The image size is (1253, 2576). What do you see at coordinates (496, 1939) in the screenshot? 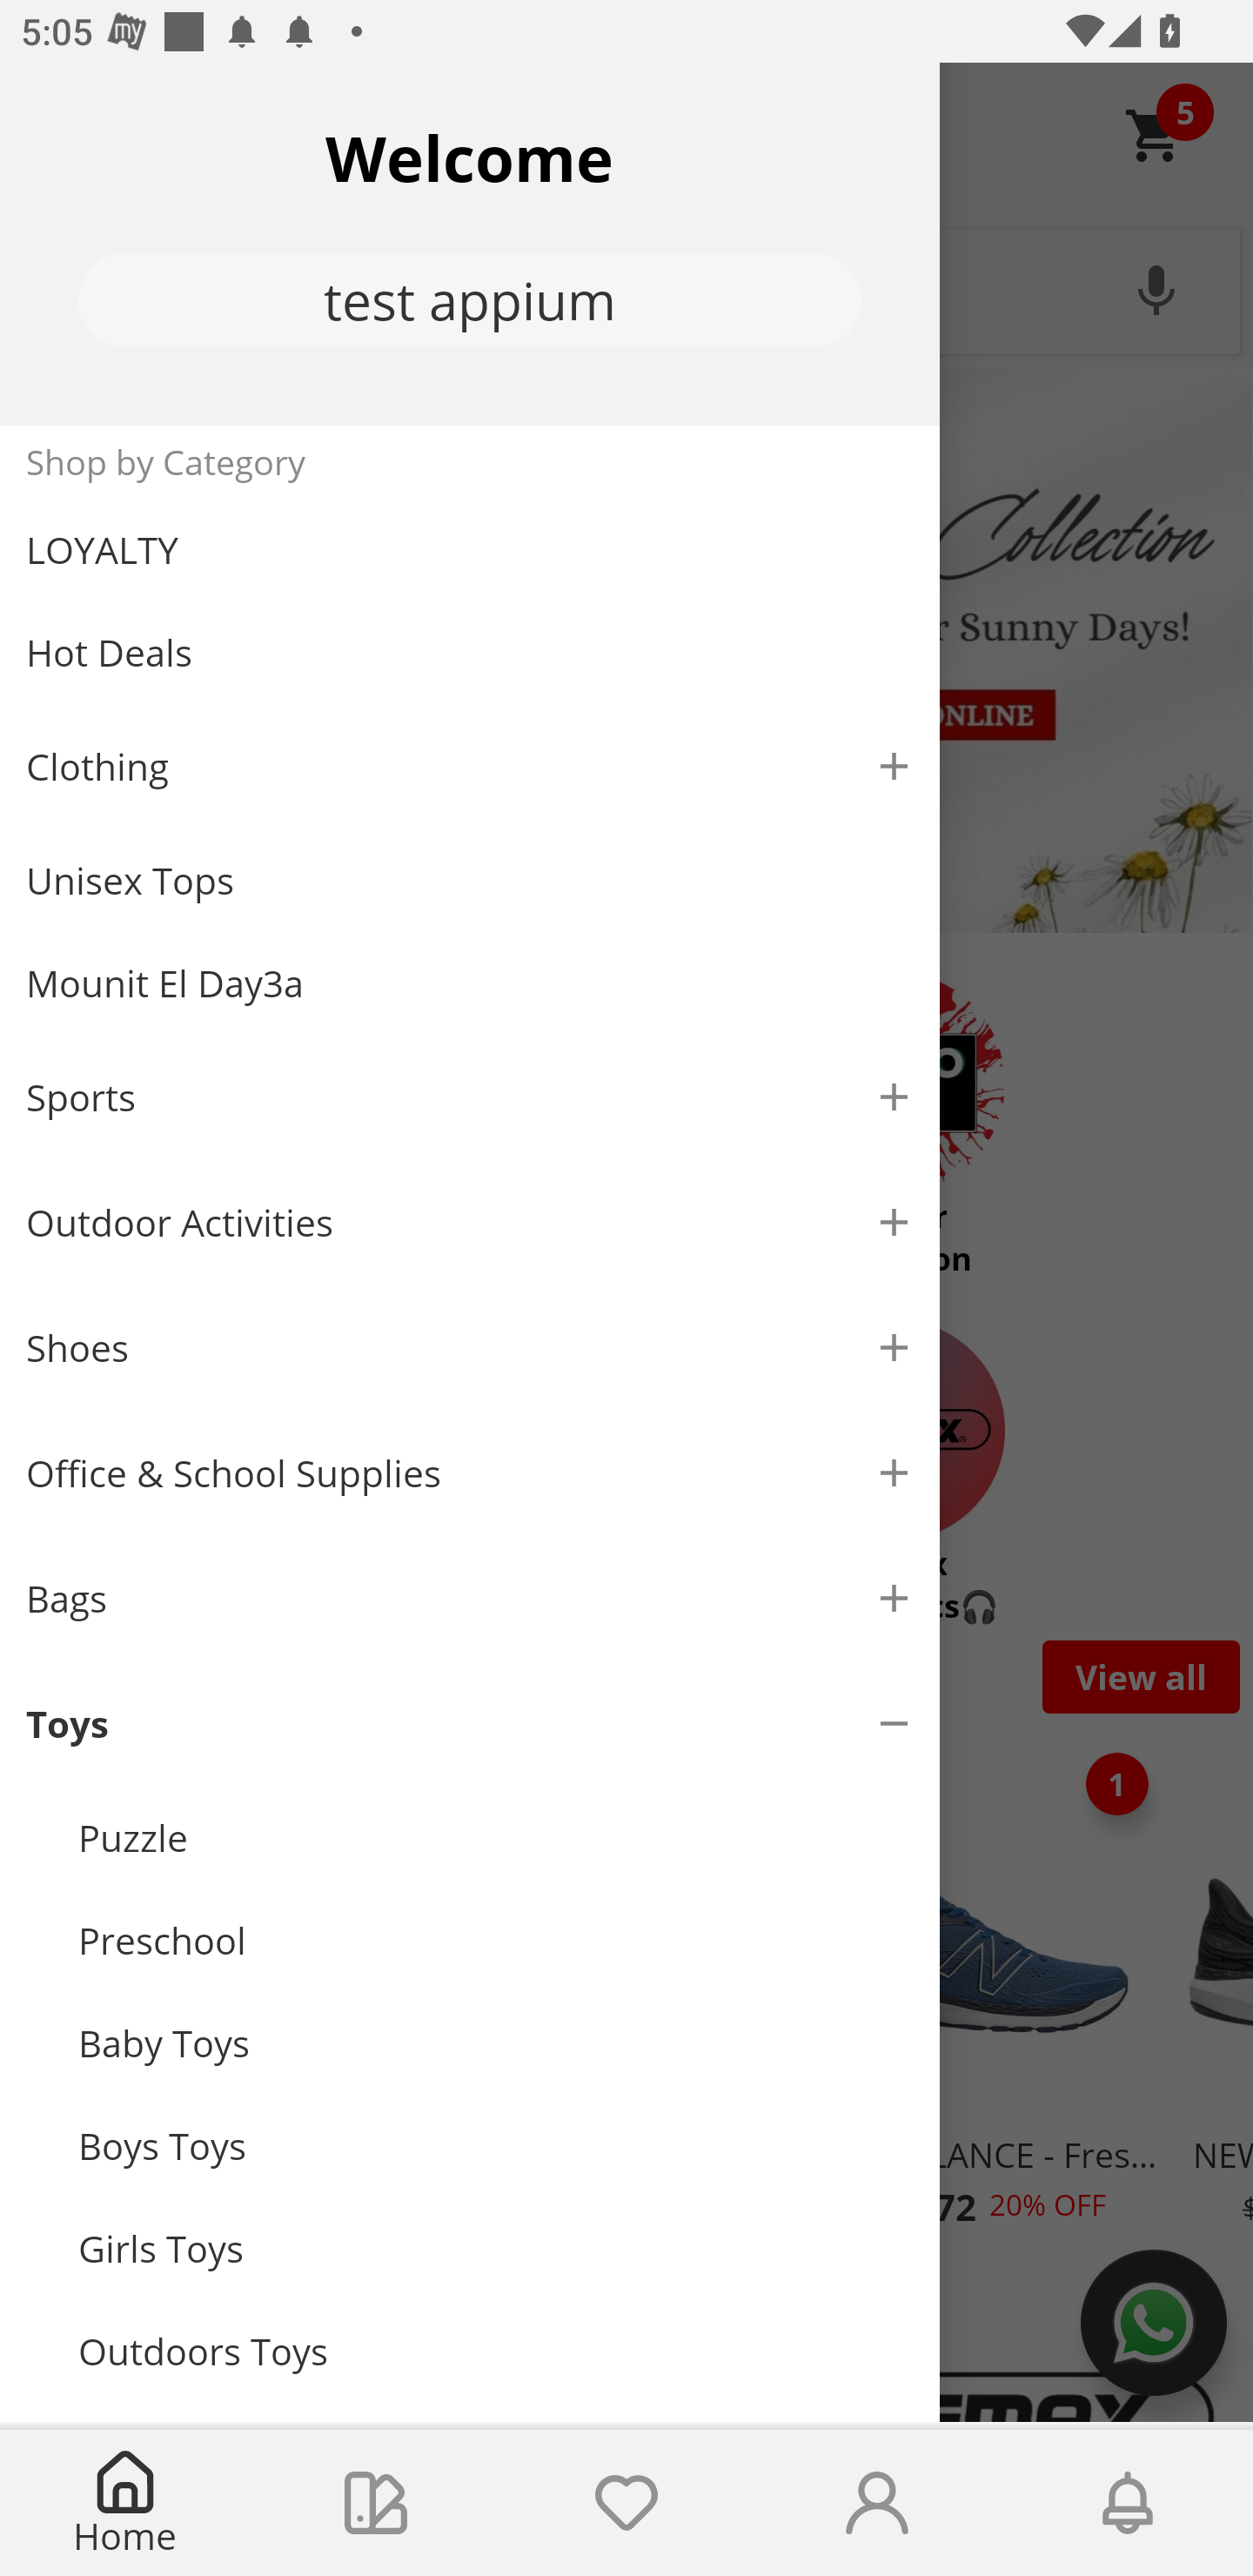
I see `Preschool` at bounding box center [496, 1939].